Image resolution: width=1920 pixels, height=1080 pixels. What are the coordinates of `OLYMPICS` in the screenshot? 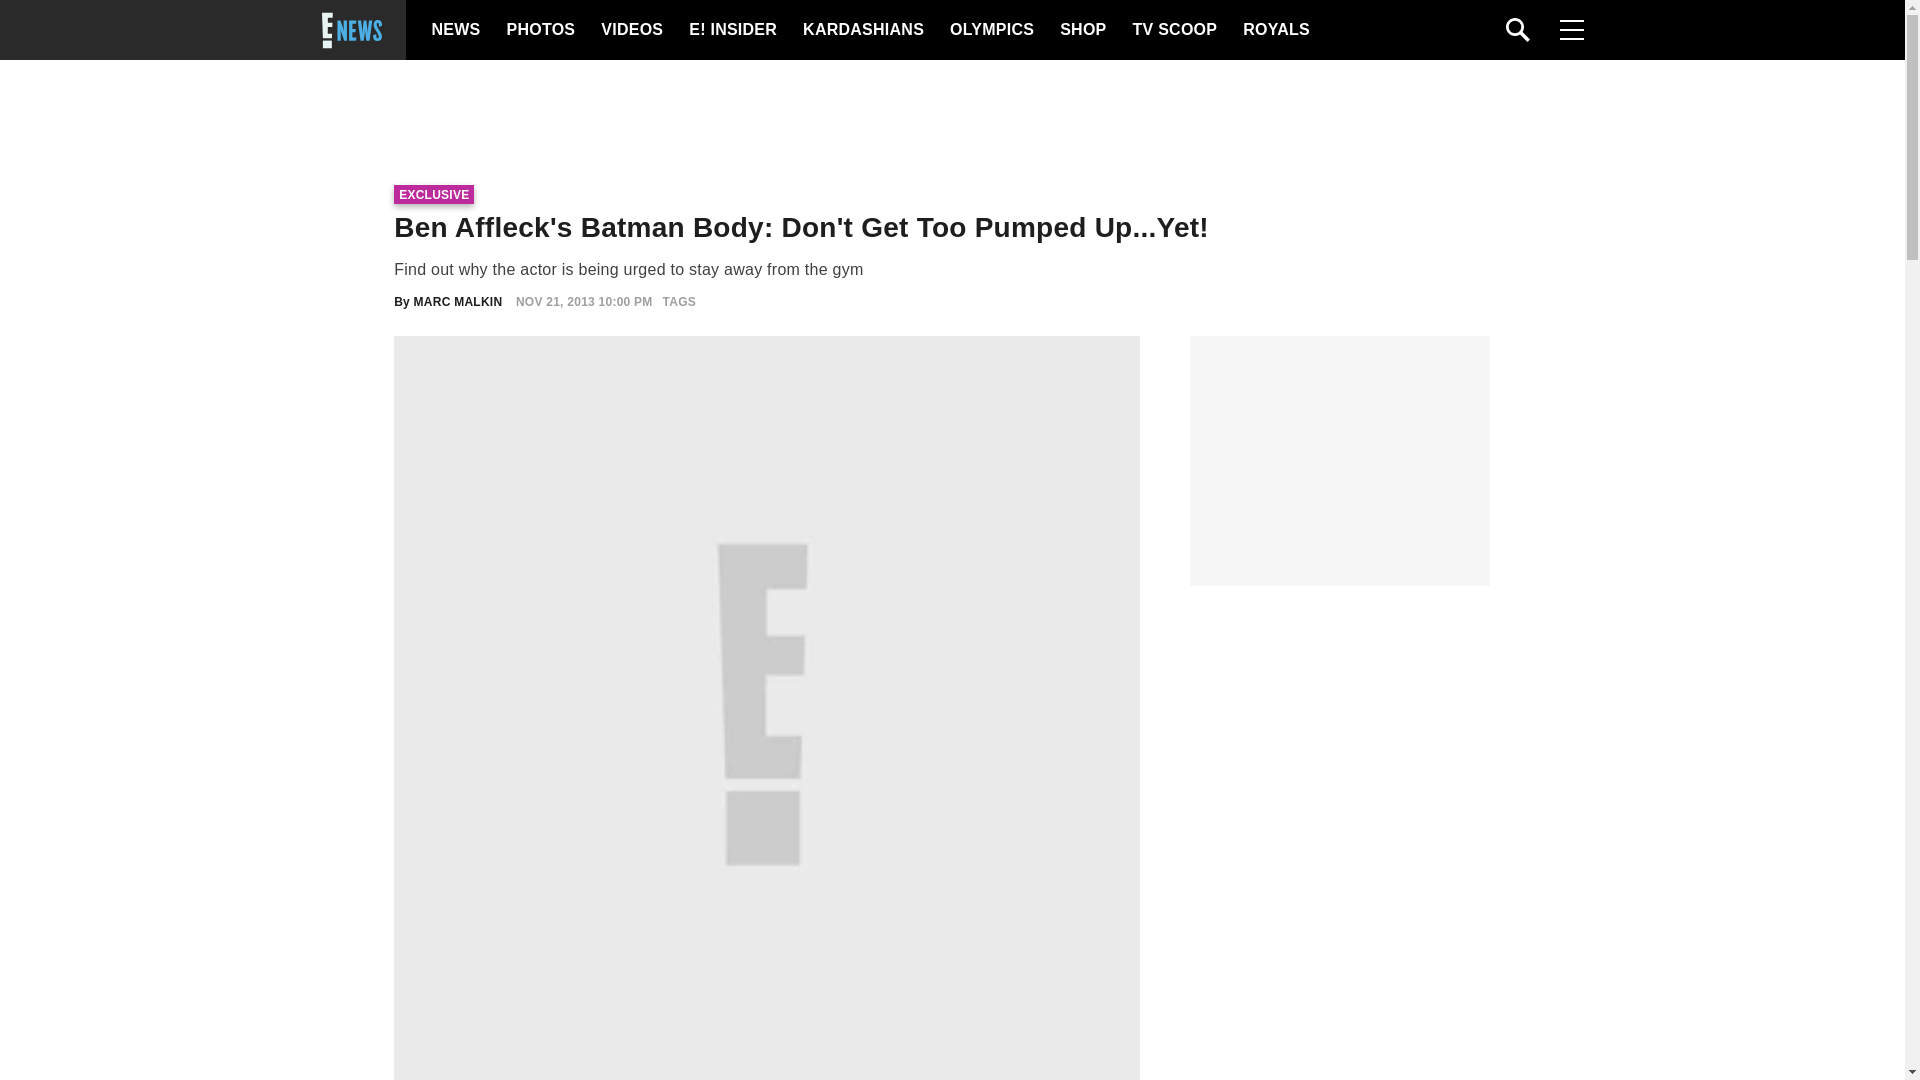 It's located at (991, 30).